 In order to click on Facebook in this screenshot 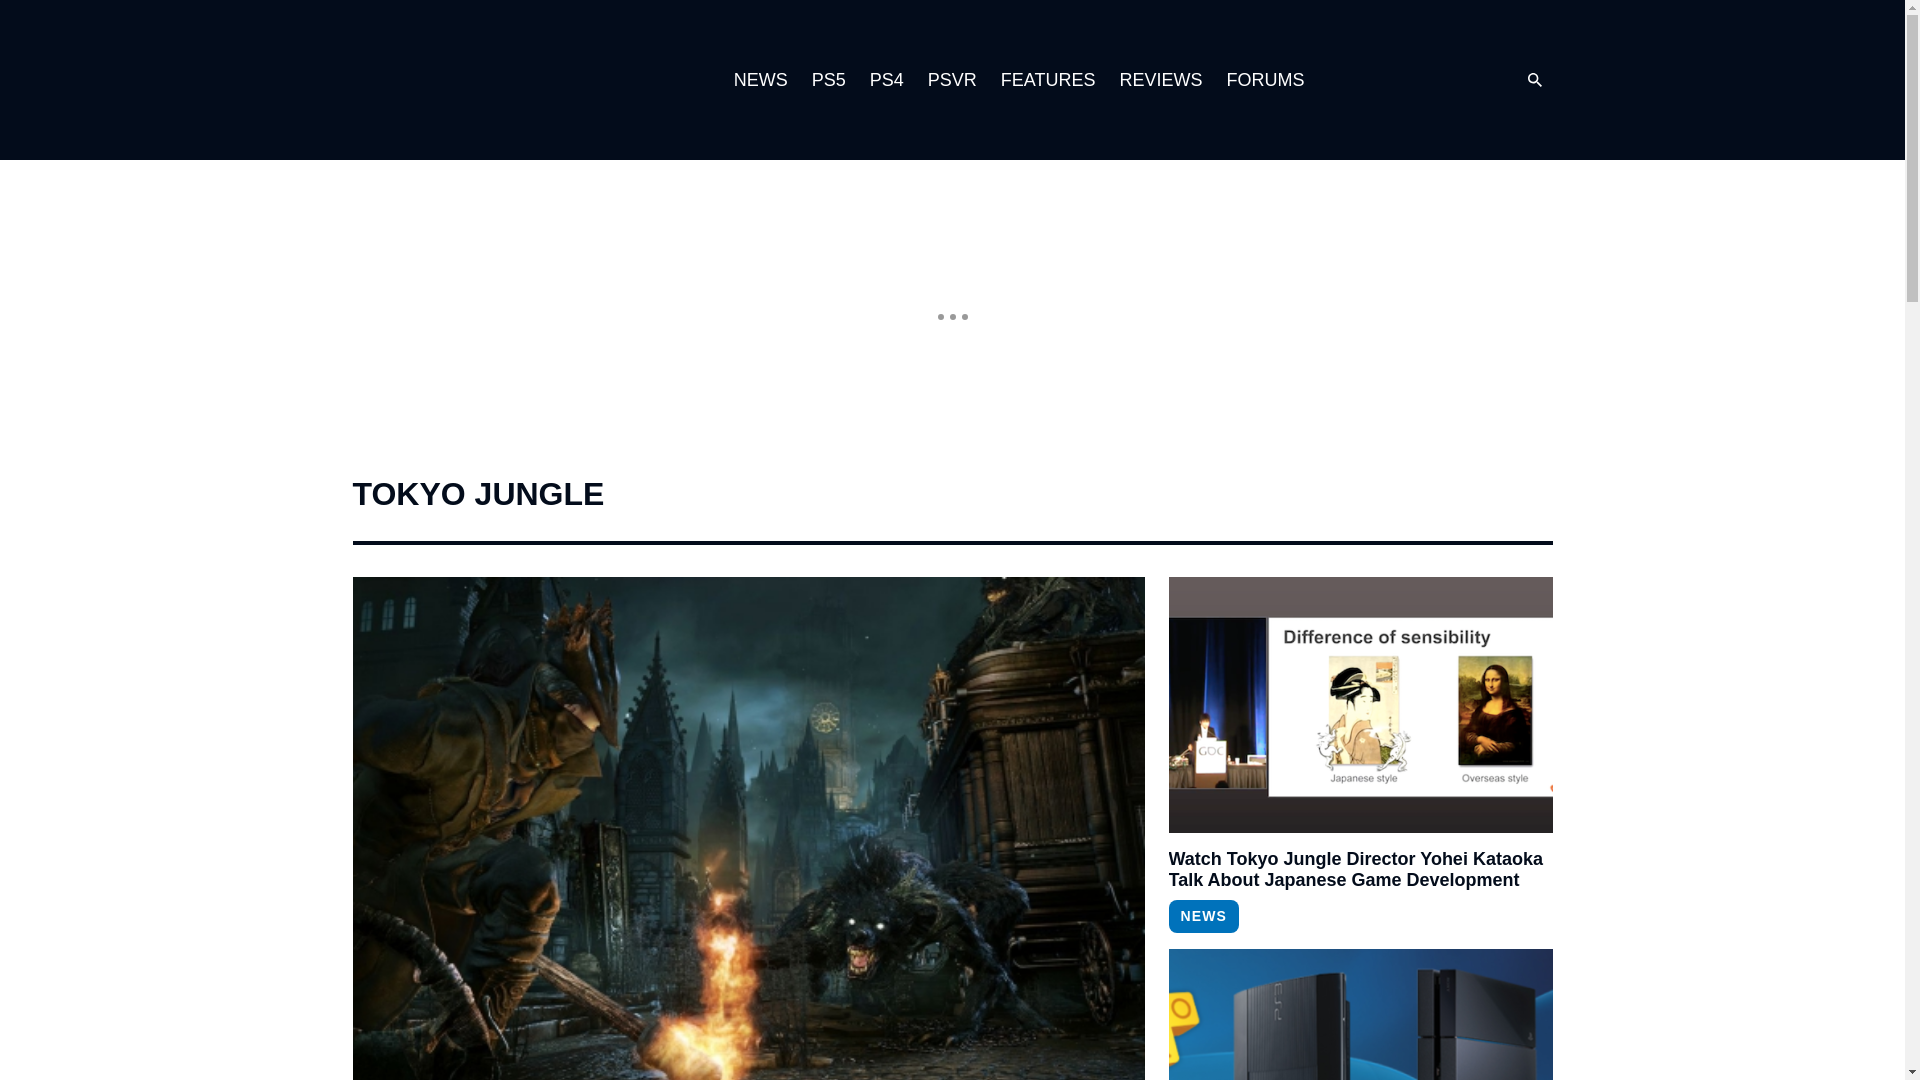, I will do `click(1464, 80)`.